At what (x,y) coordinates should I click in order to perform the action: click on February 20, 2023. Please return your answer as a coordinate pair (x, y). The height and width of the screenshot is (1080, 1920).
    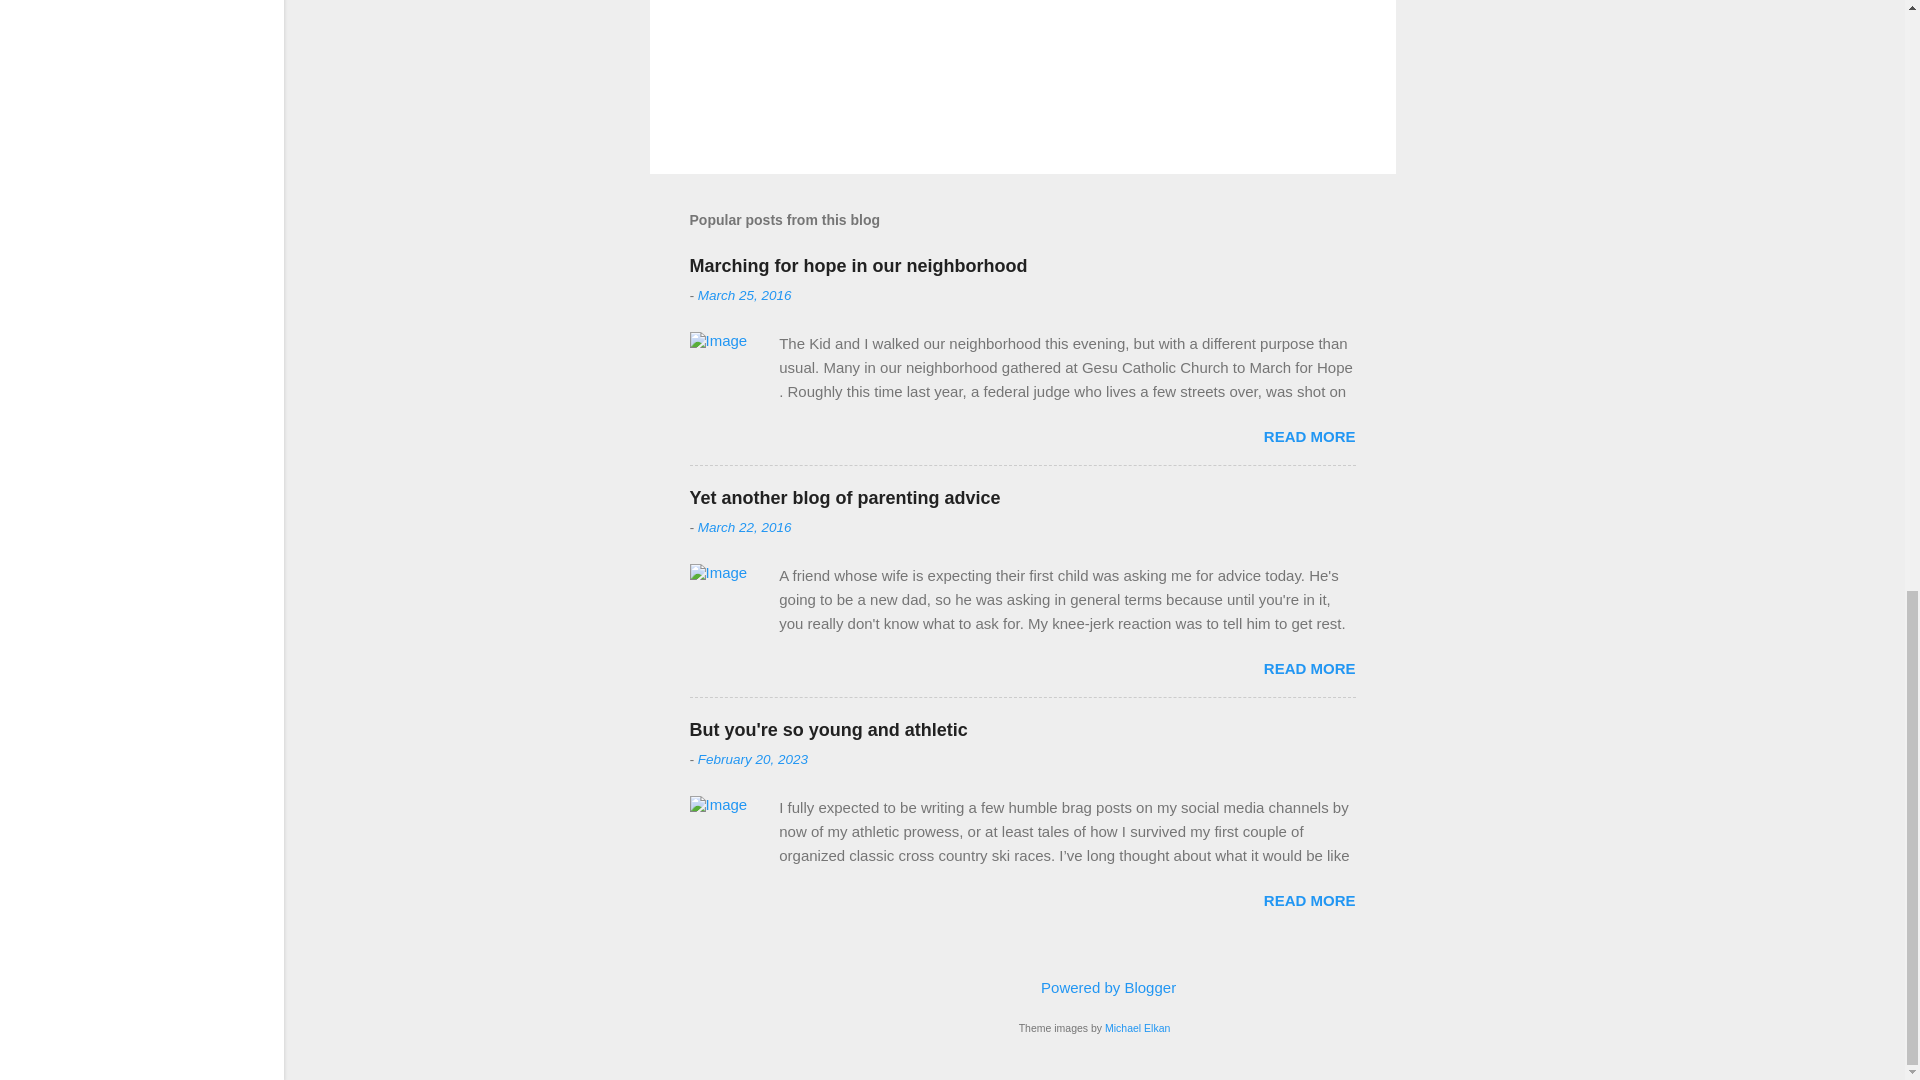
    Looking at the image, I should click on (753, 758).